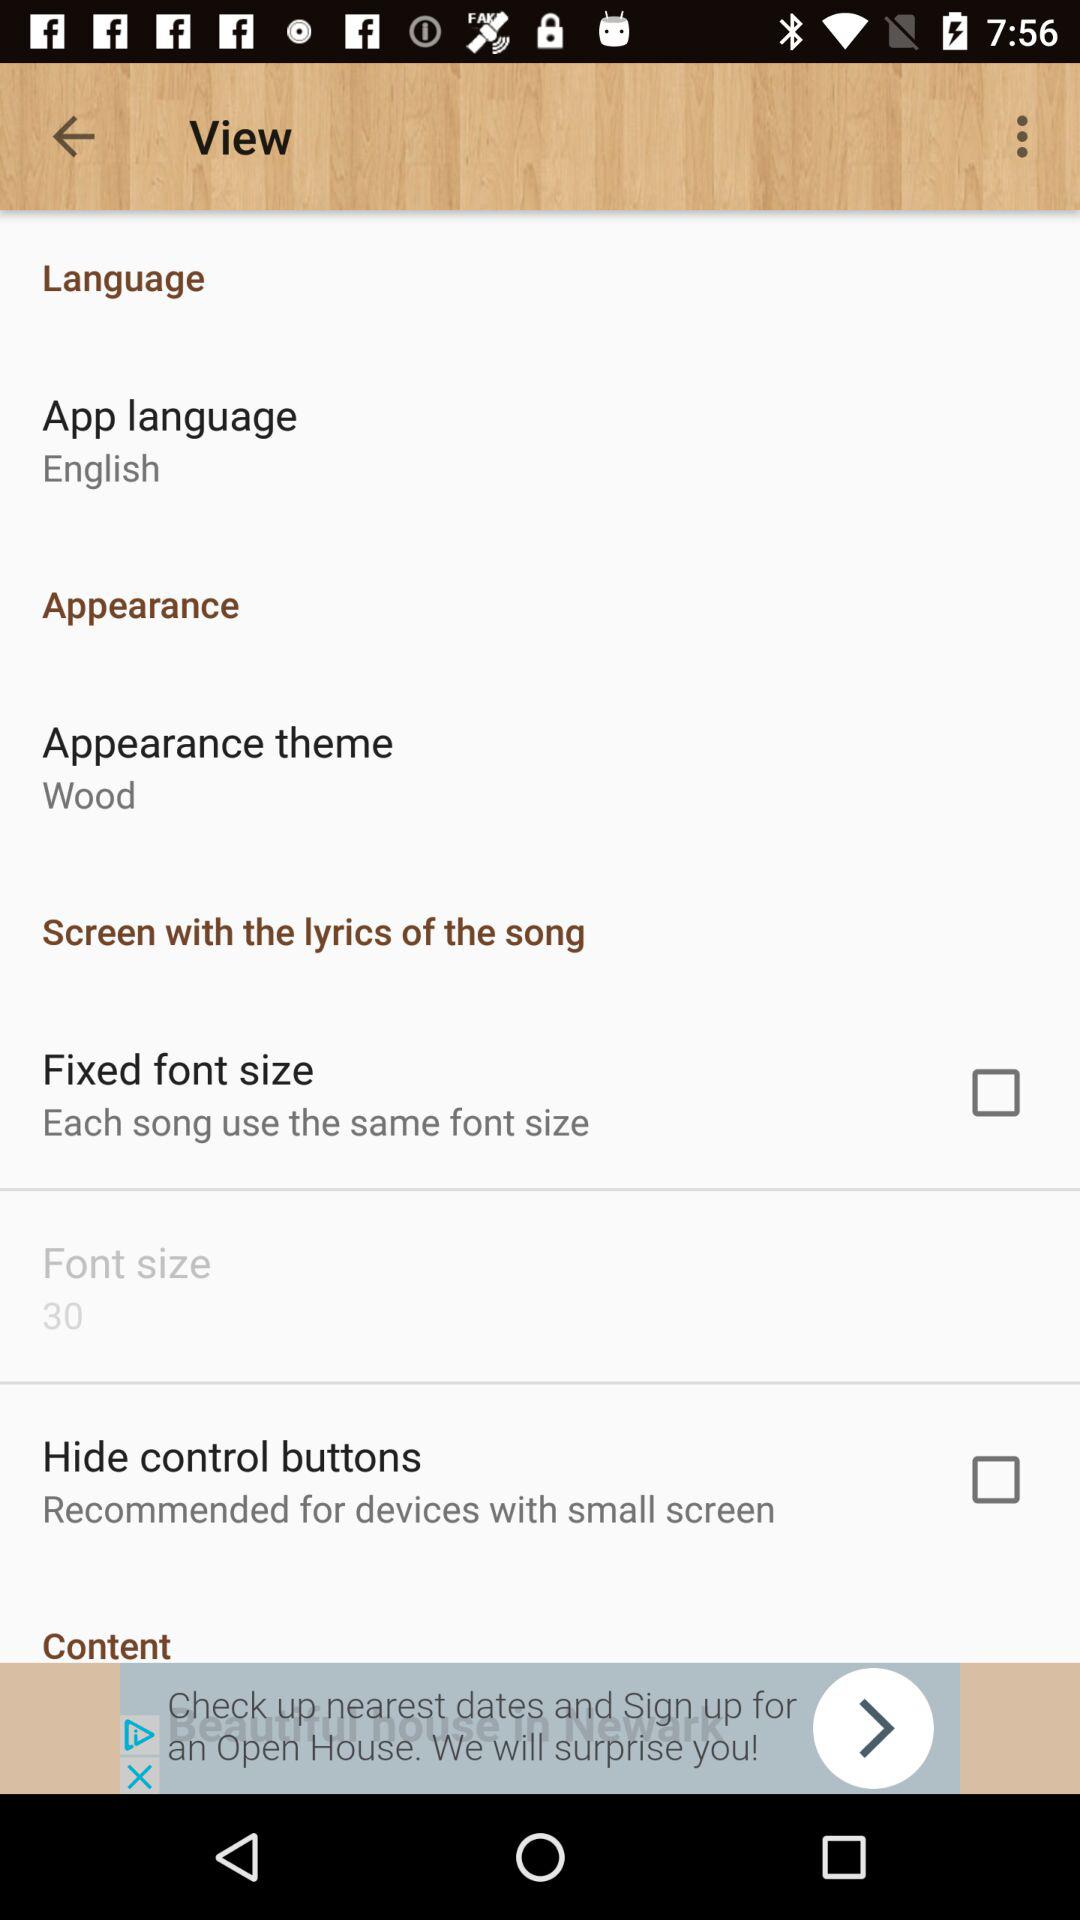 The width and height of the screenshot is (1080, 1920). Describe the element at coordinates (540, 1728) in the screenshot. I see `shows the advertisement tab` at that location.